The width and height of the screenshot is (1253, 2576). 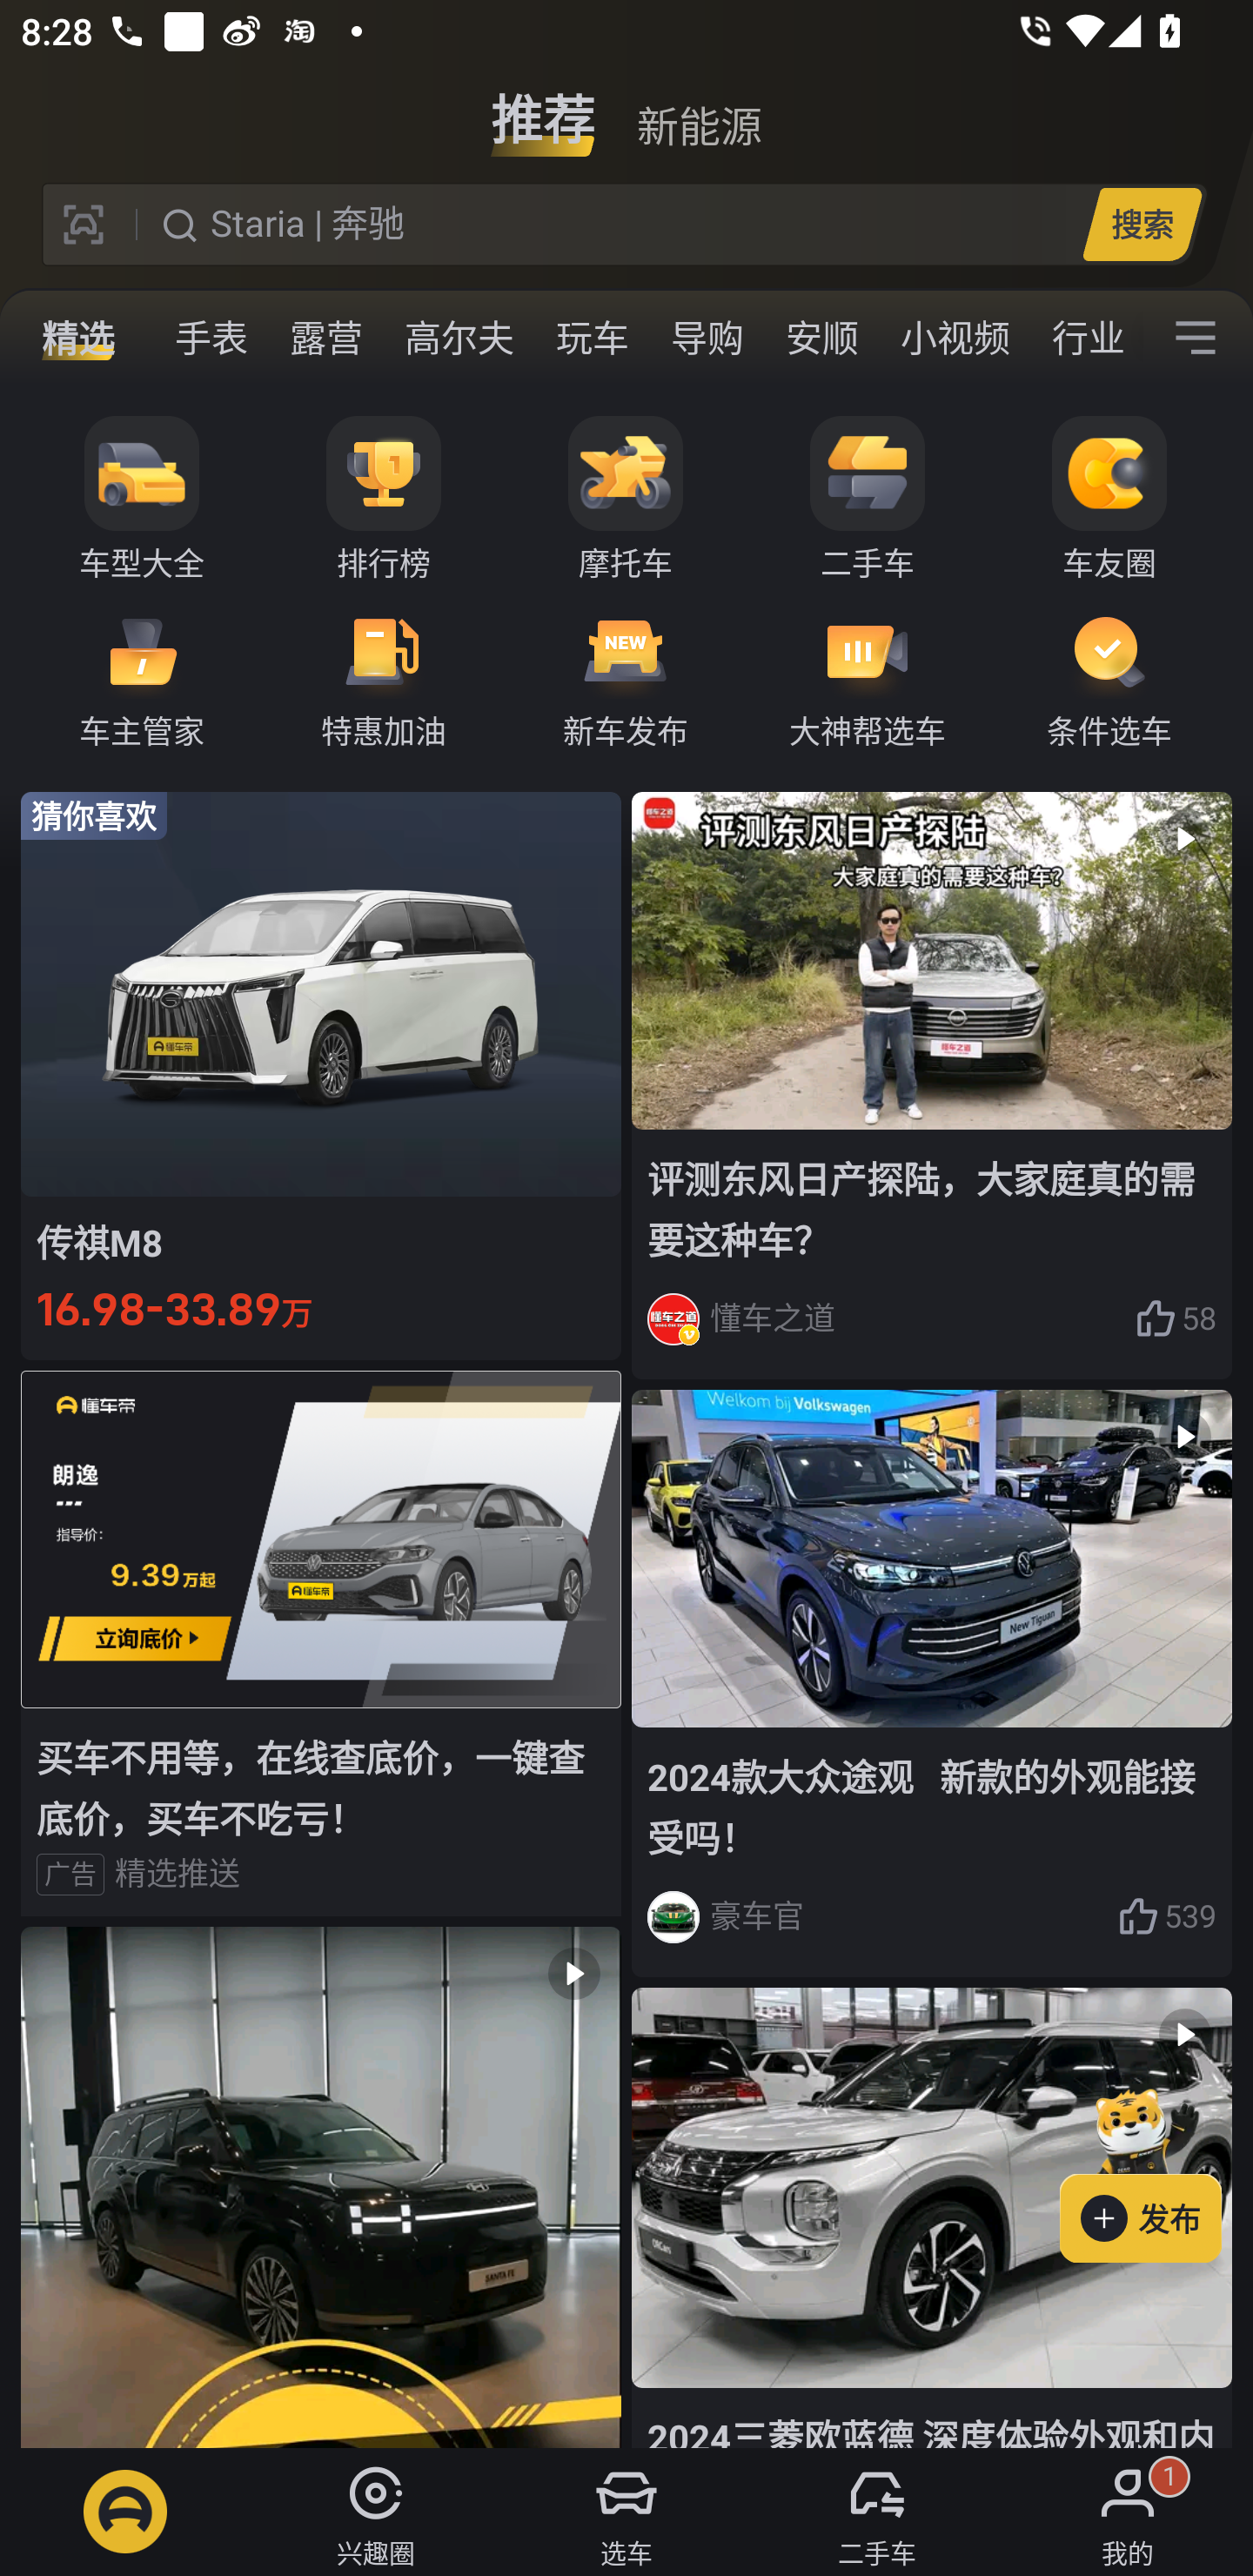 What do you see at coordinates (1109, 679) in the screenshot?
I see `条件选车` at bounding box center [1109, 679].